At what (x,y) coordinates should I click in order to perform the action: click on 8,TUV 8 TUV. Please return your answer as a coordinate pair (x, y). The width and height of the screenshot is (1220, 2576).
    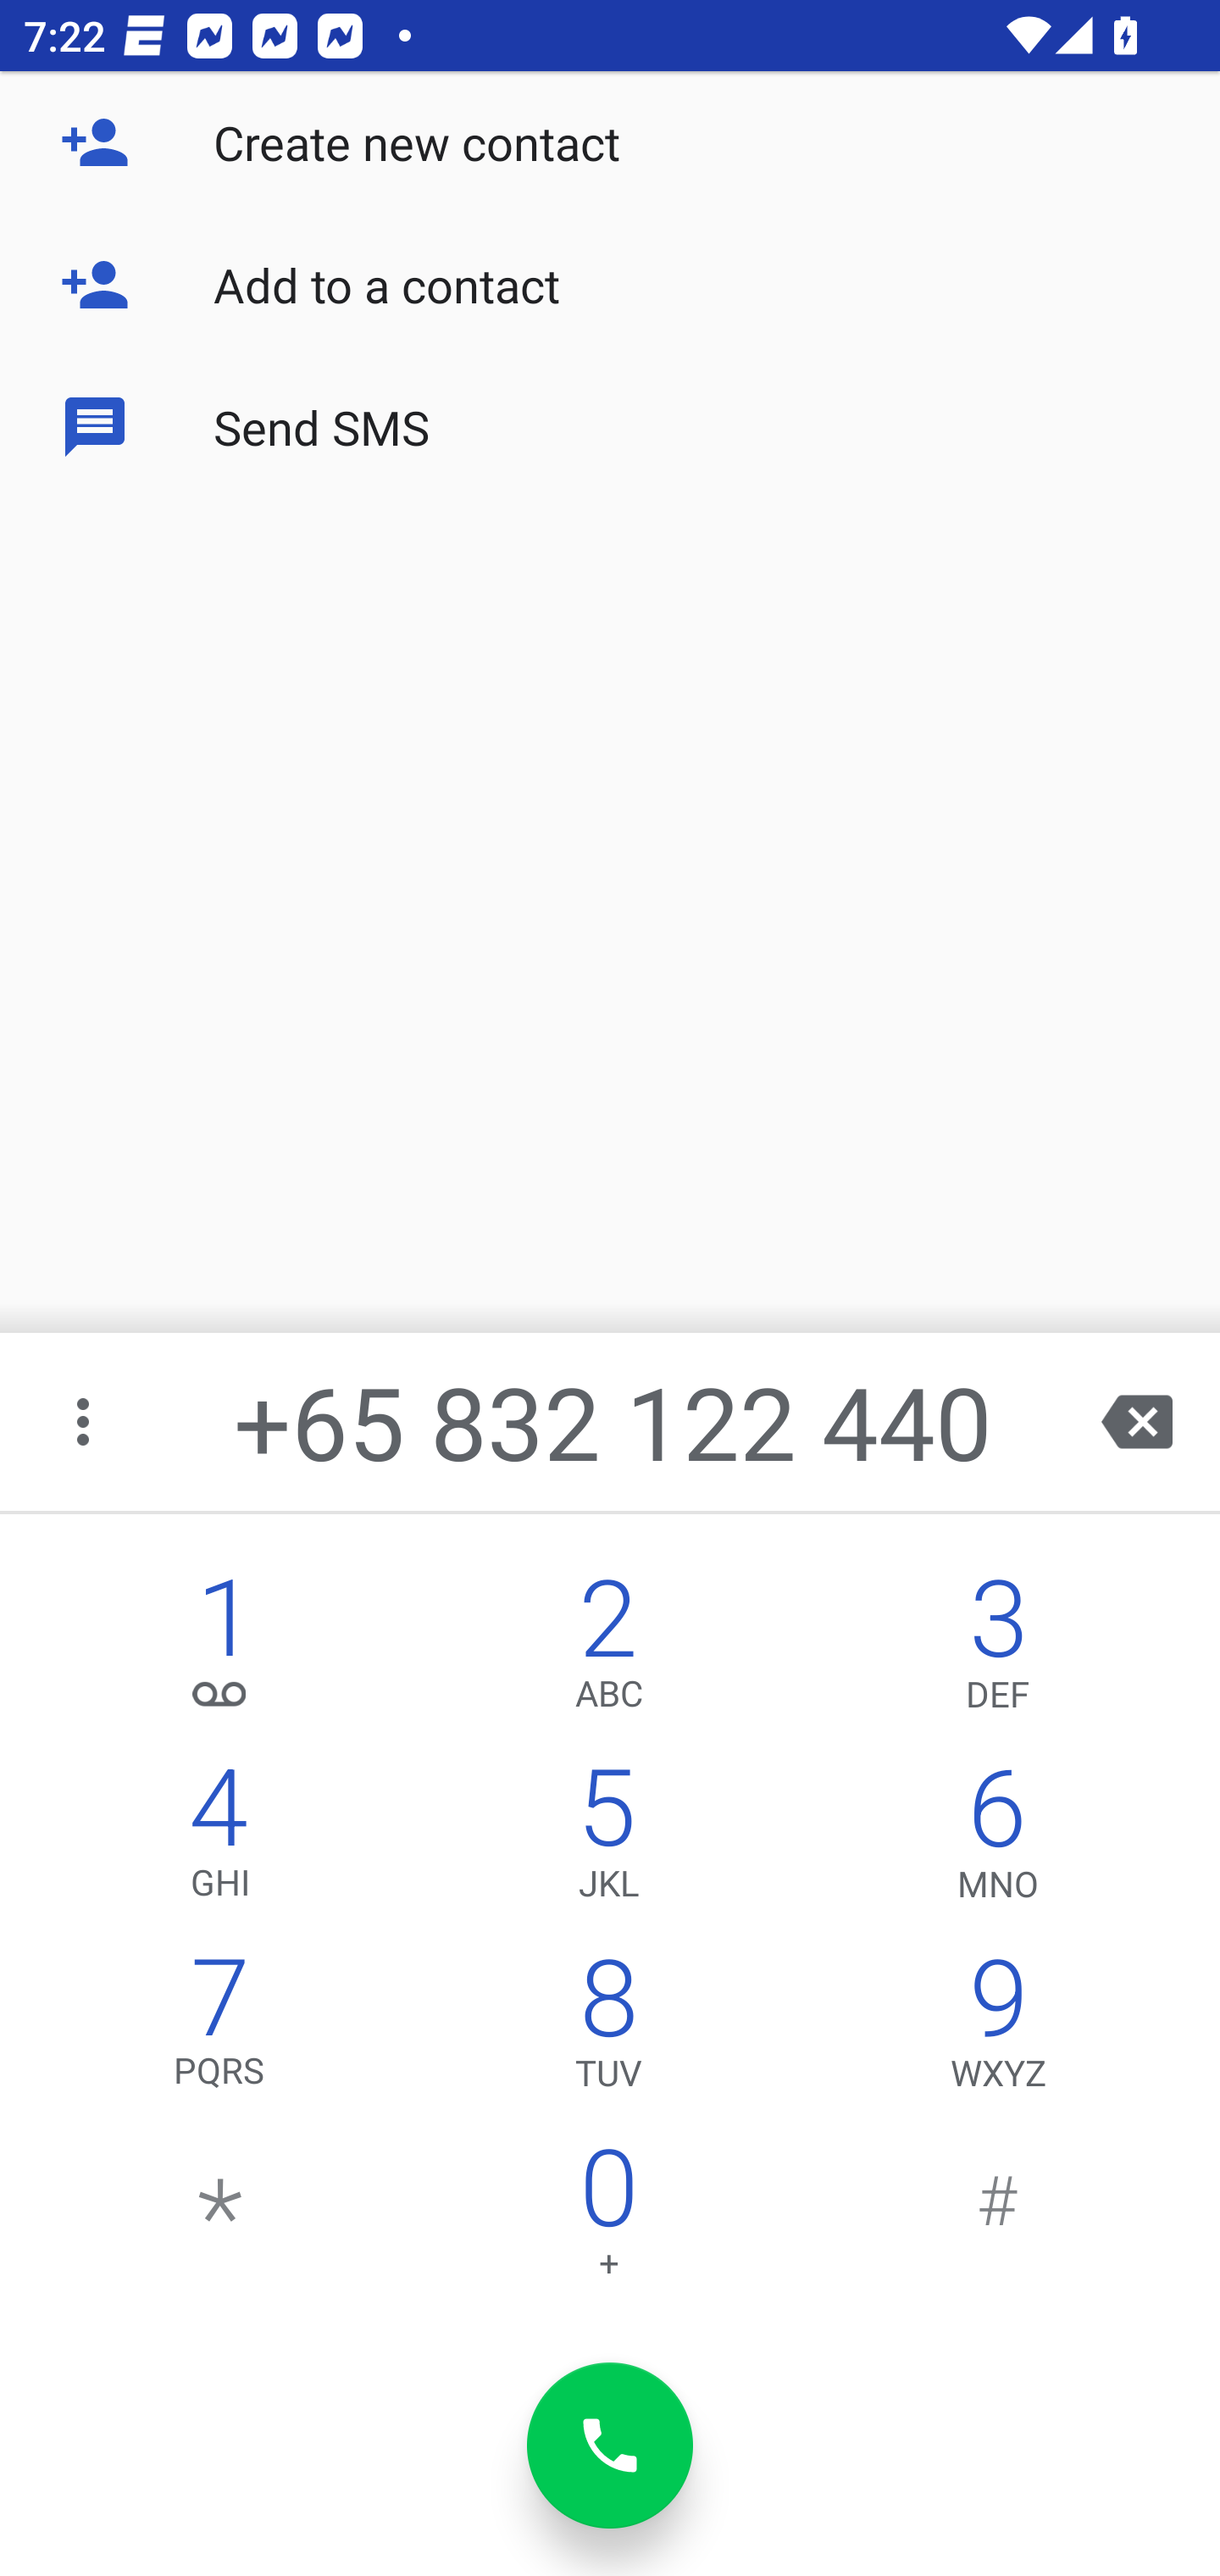
    Looking at the image, I should click on (608, 2030).